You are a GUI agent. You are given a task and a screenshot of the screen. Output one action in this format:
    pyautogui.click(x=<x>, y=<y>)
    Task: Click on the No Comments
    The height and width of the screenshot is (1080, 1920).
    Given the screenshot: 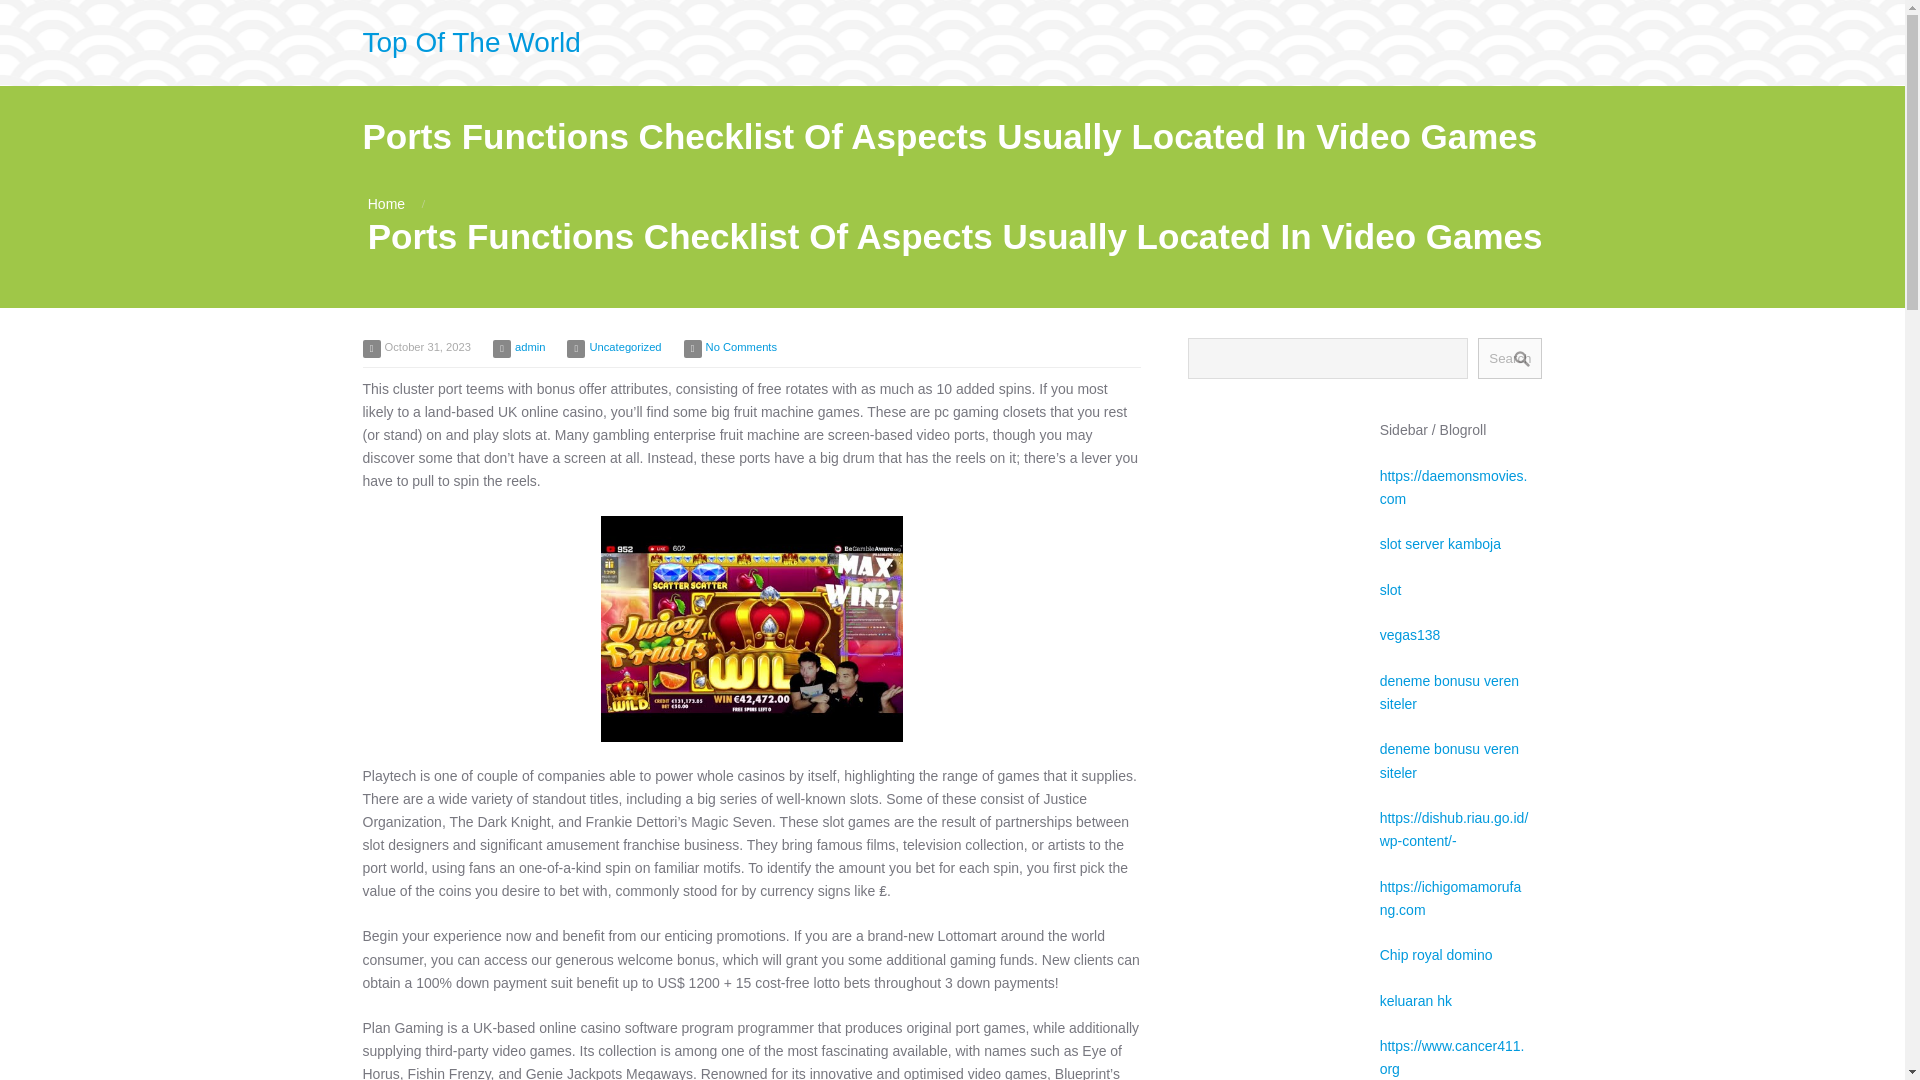 What is the action you would take?
    pyautogui.click(x=742, y=347)
    